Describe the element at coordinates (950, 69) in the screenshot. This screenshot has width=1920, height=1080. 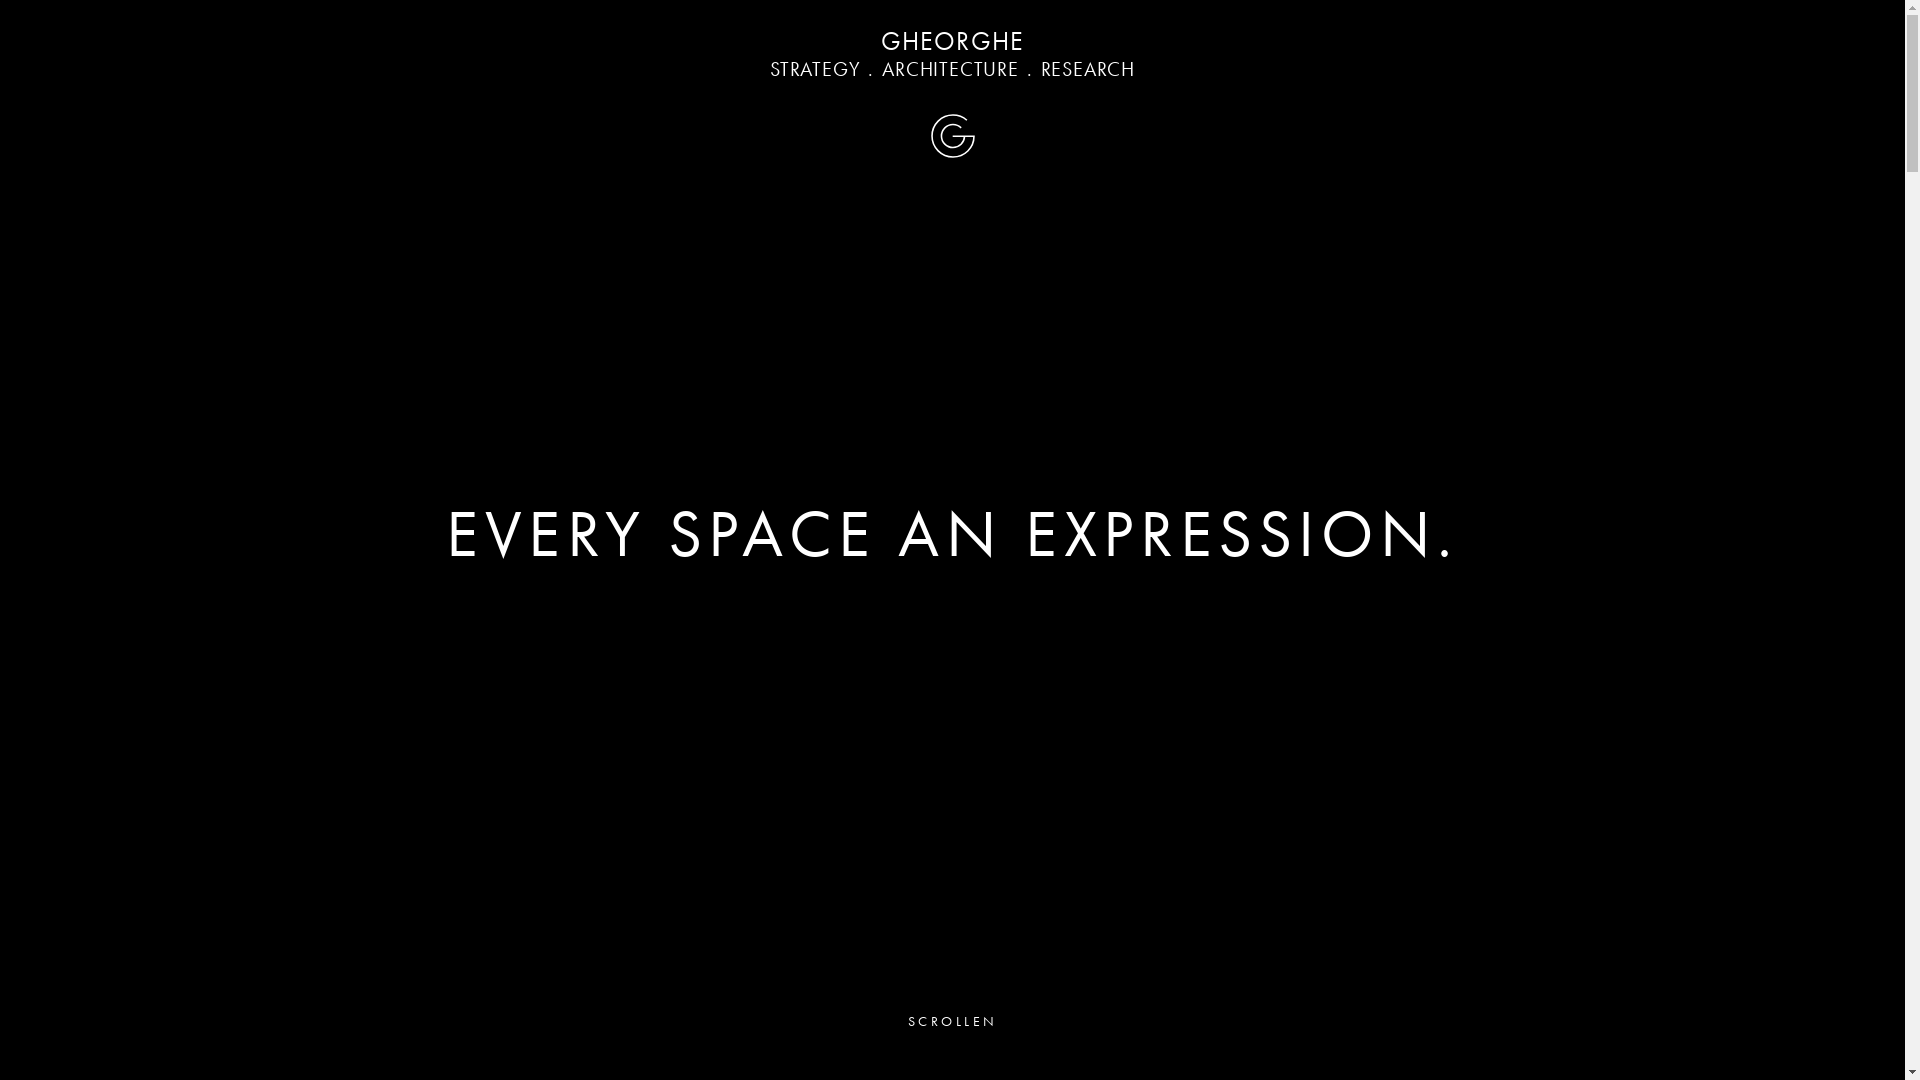
I see `ARCHITECTURE` at that location.